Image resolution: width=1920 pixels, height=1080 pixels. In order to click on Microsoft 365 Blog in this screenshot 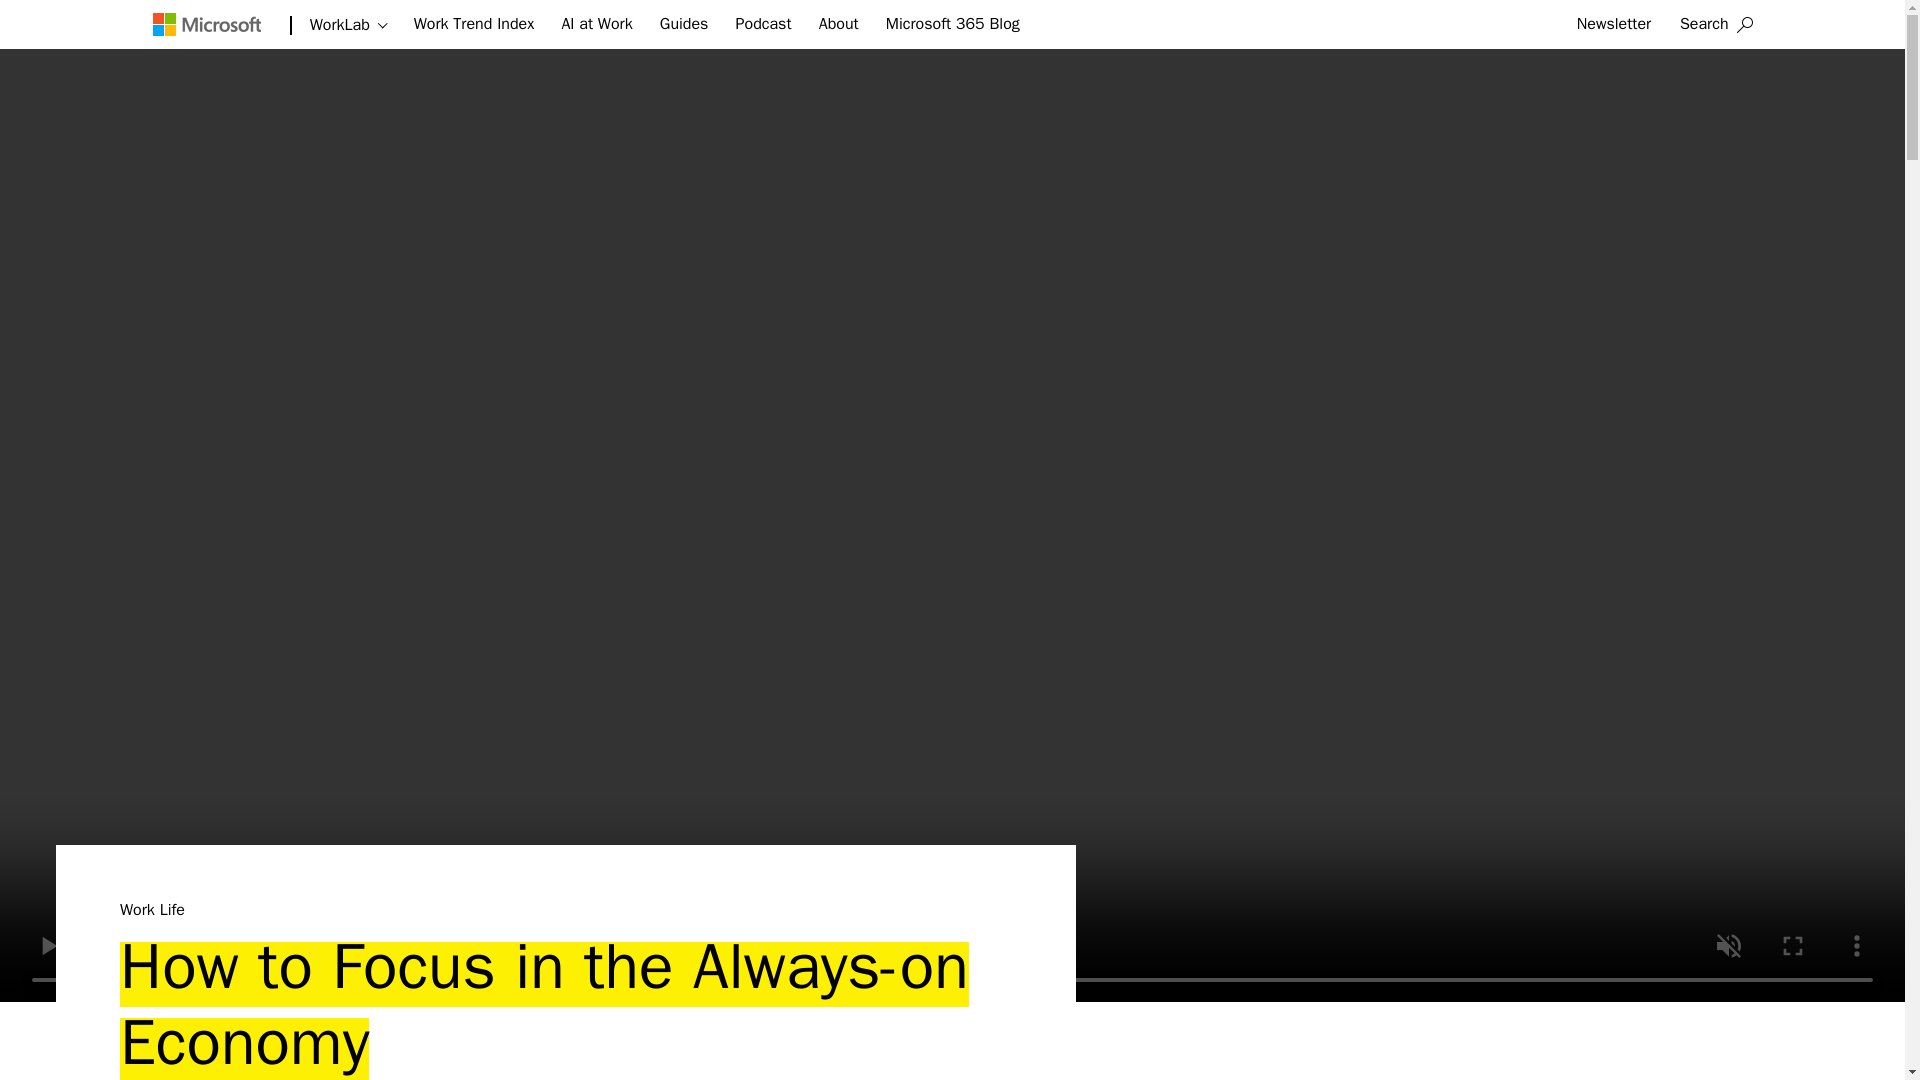, I will do `click(952, 24)`.